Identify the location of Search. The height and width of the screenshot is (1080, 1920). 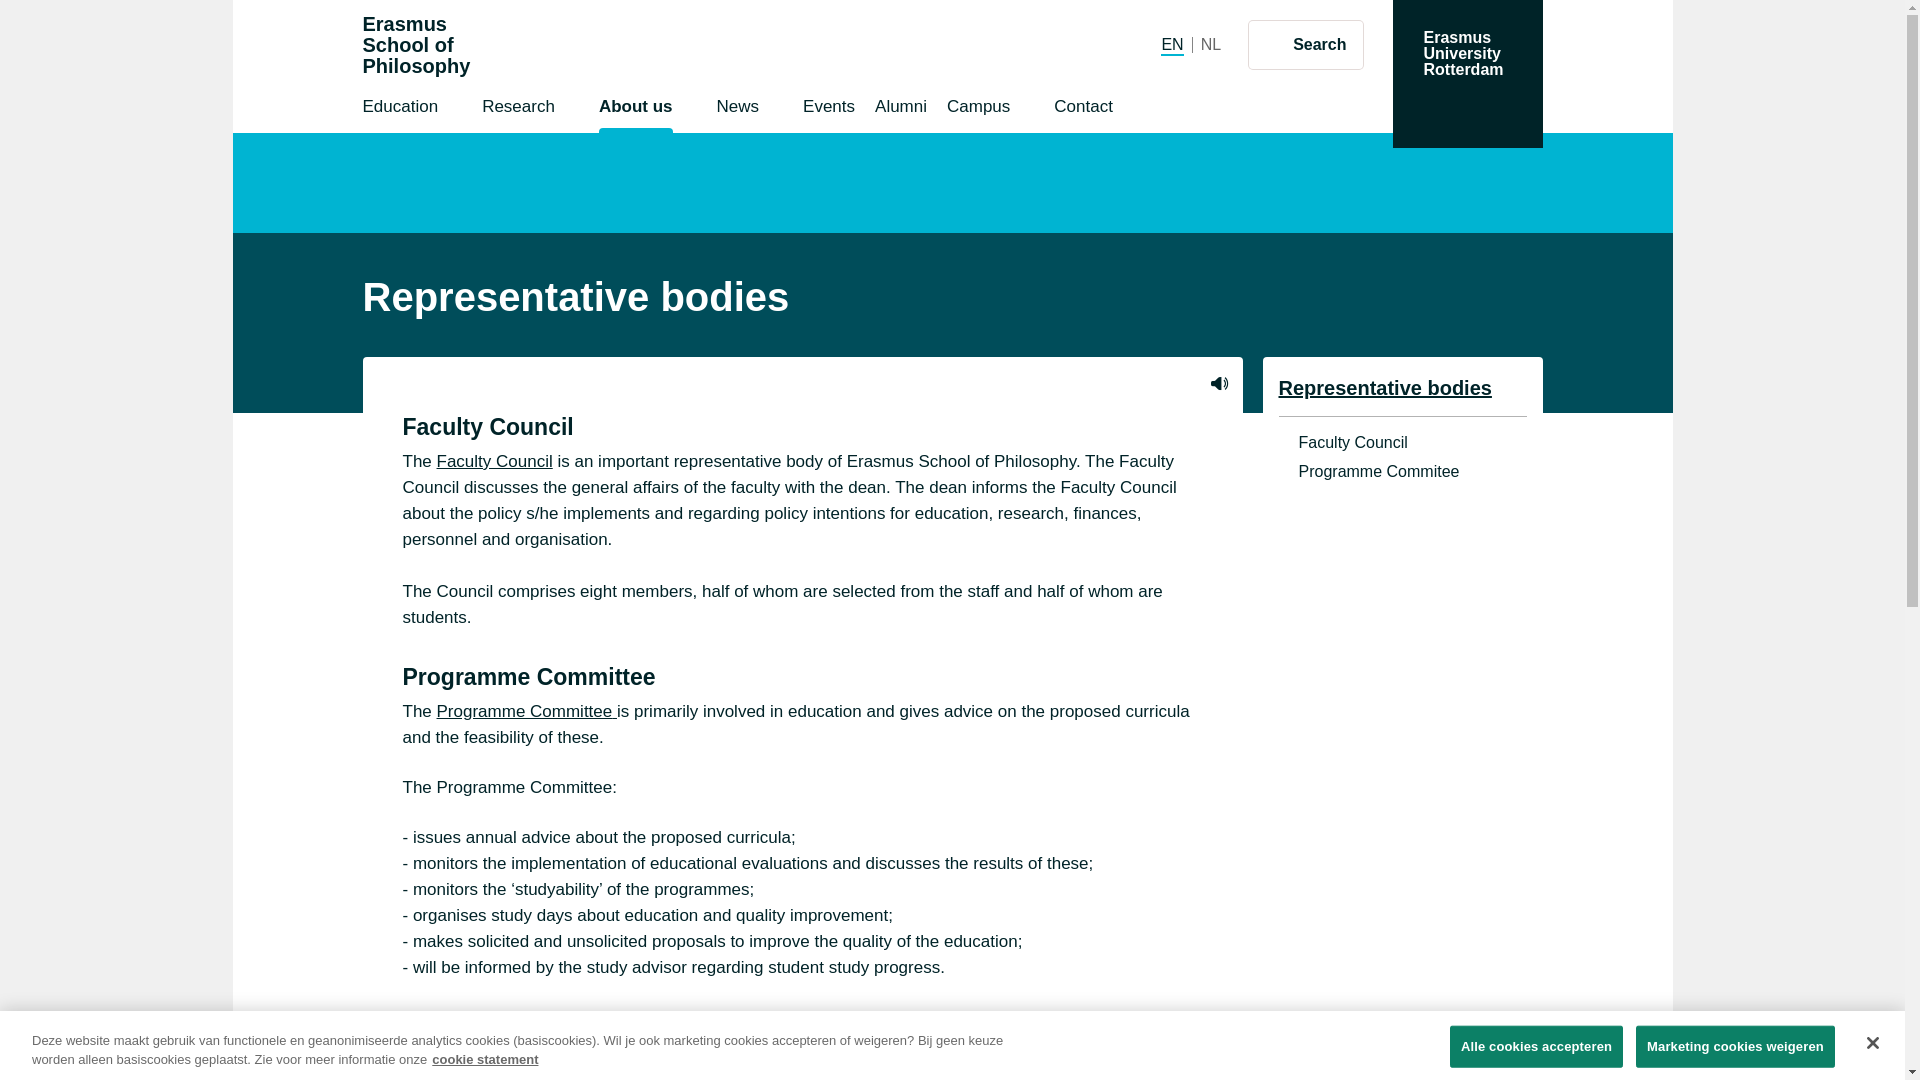
(1305, 44).